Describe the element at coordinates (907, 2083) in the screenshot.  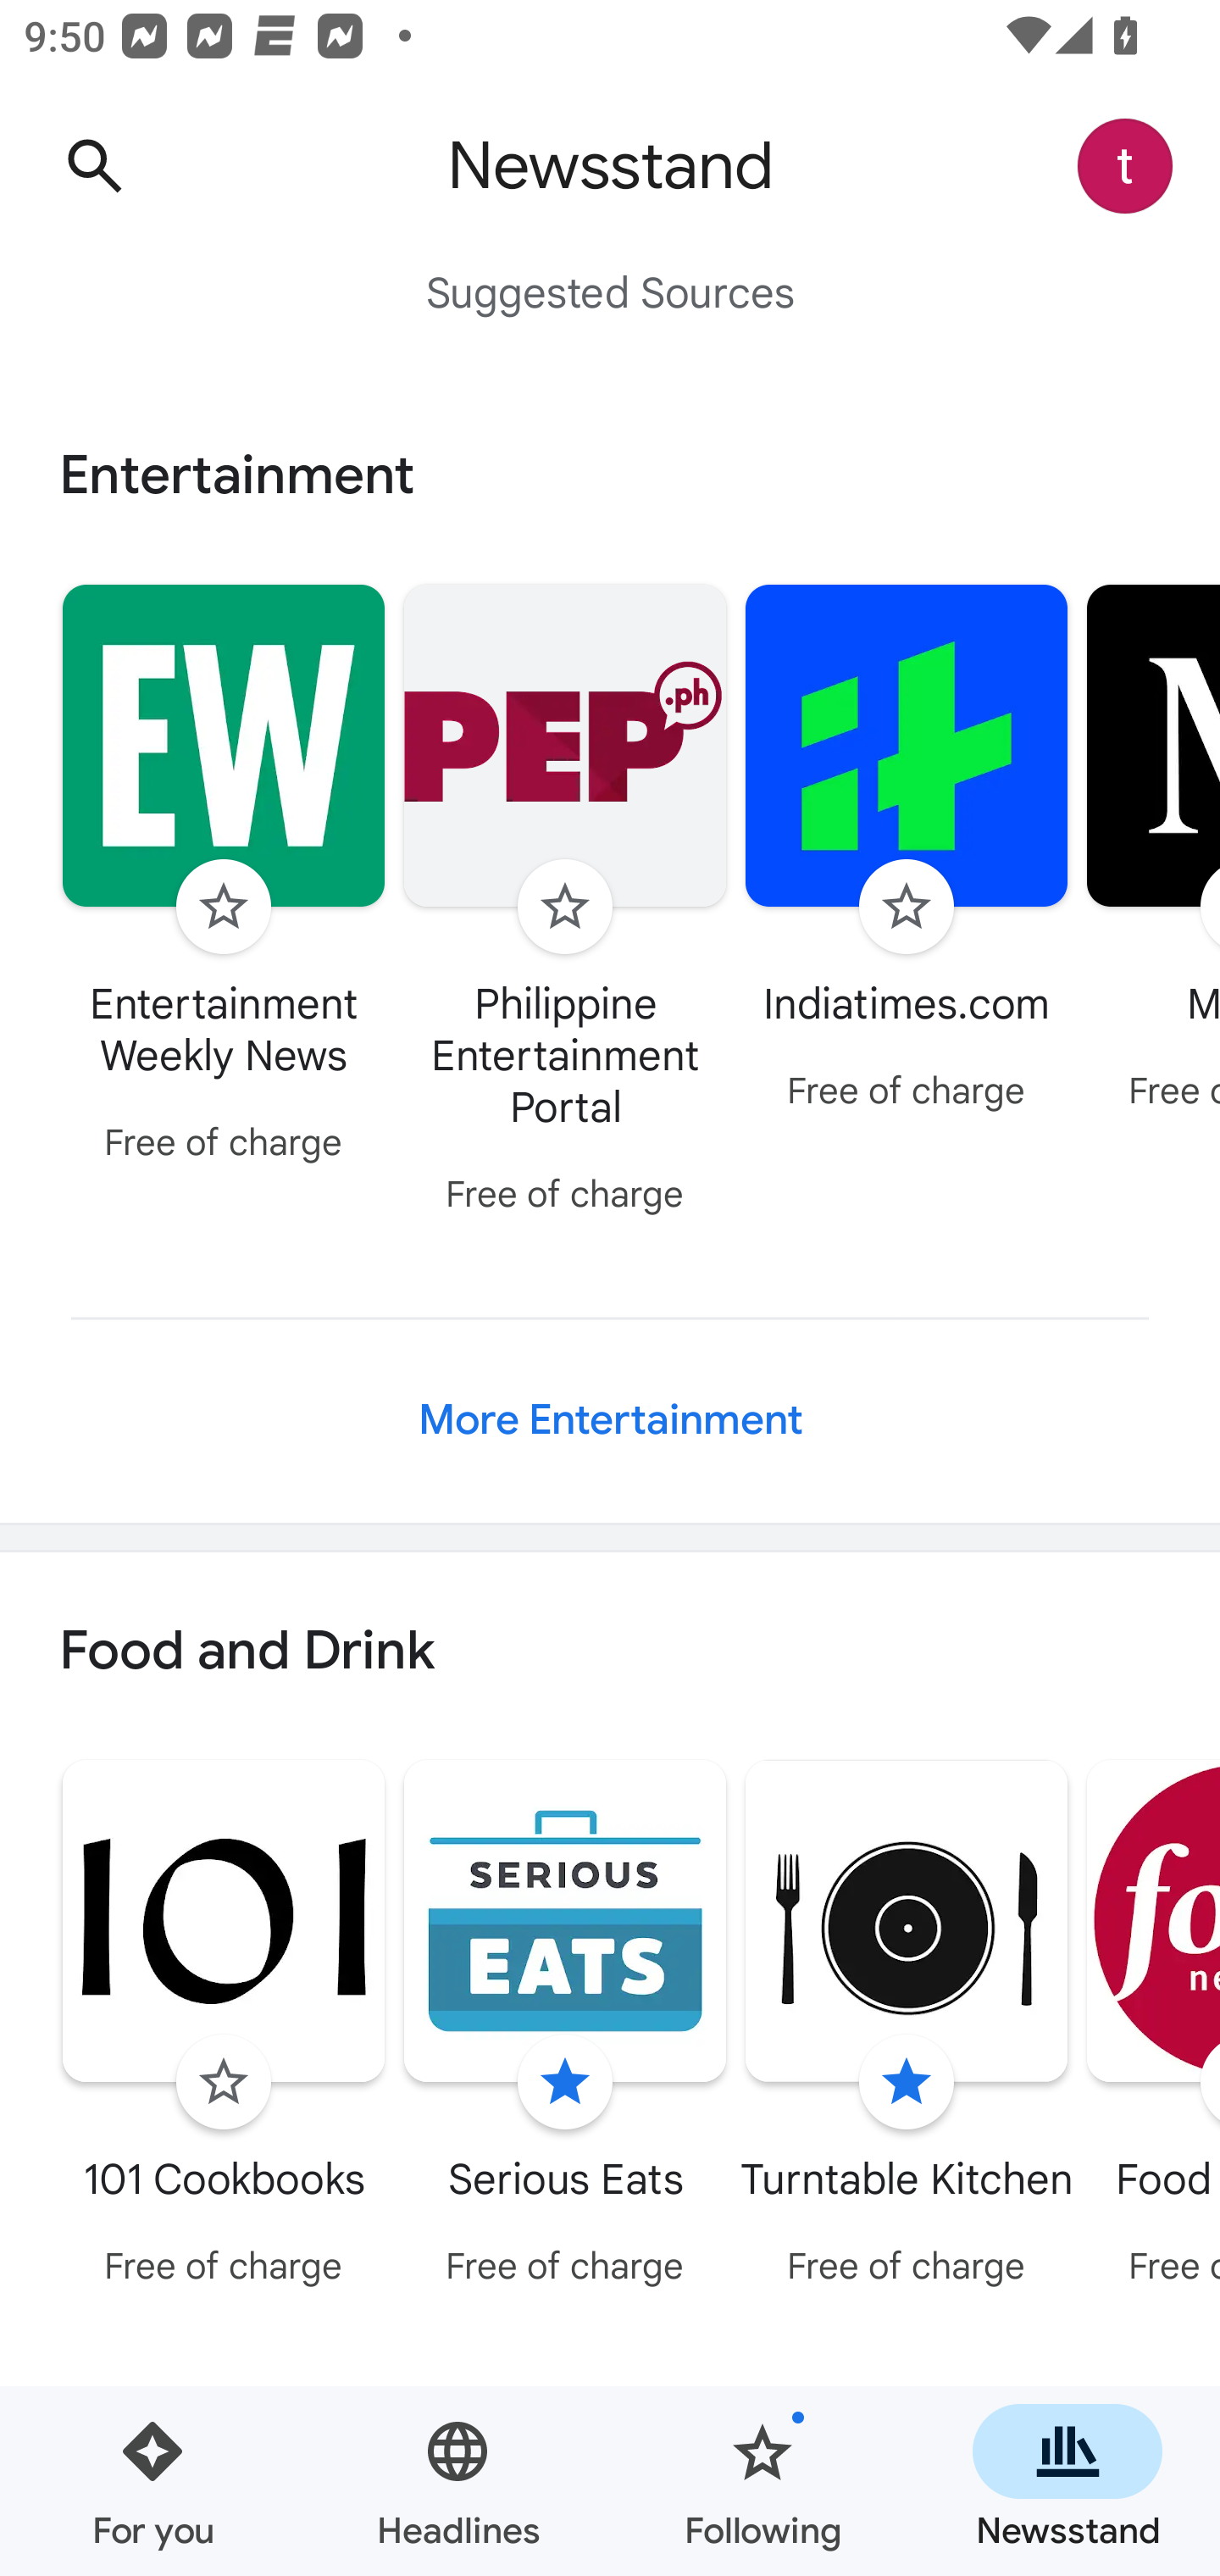
I see `Unfollow` at that location.